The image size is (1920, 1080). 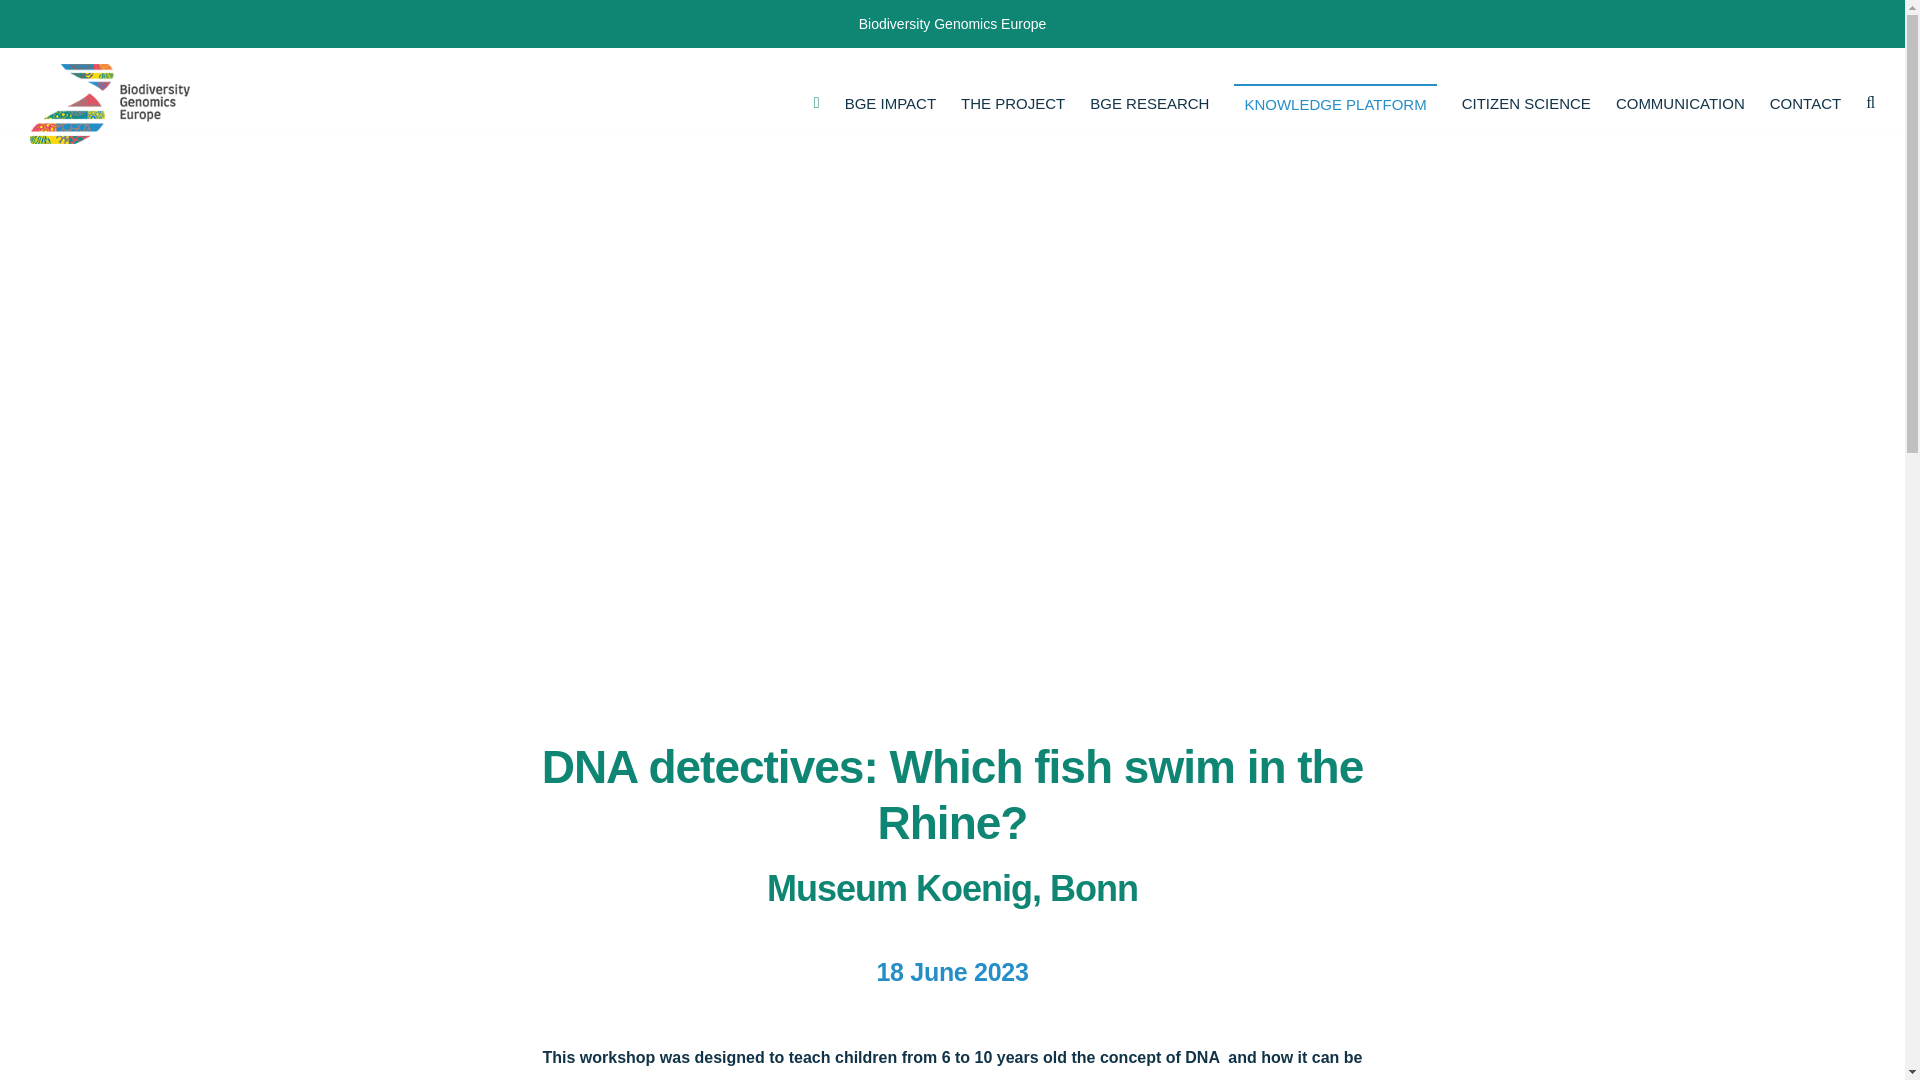 I want to click on COMMUNICATION, so click(x=1680, y=104).